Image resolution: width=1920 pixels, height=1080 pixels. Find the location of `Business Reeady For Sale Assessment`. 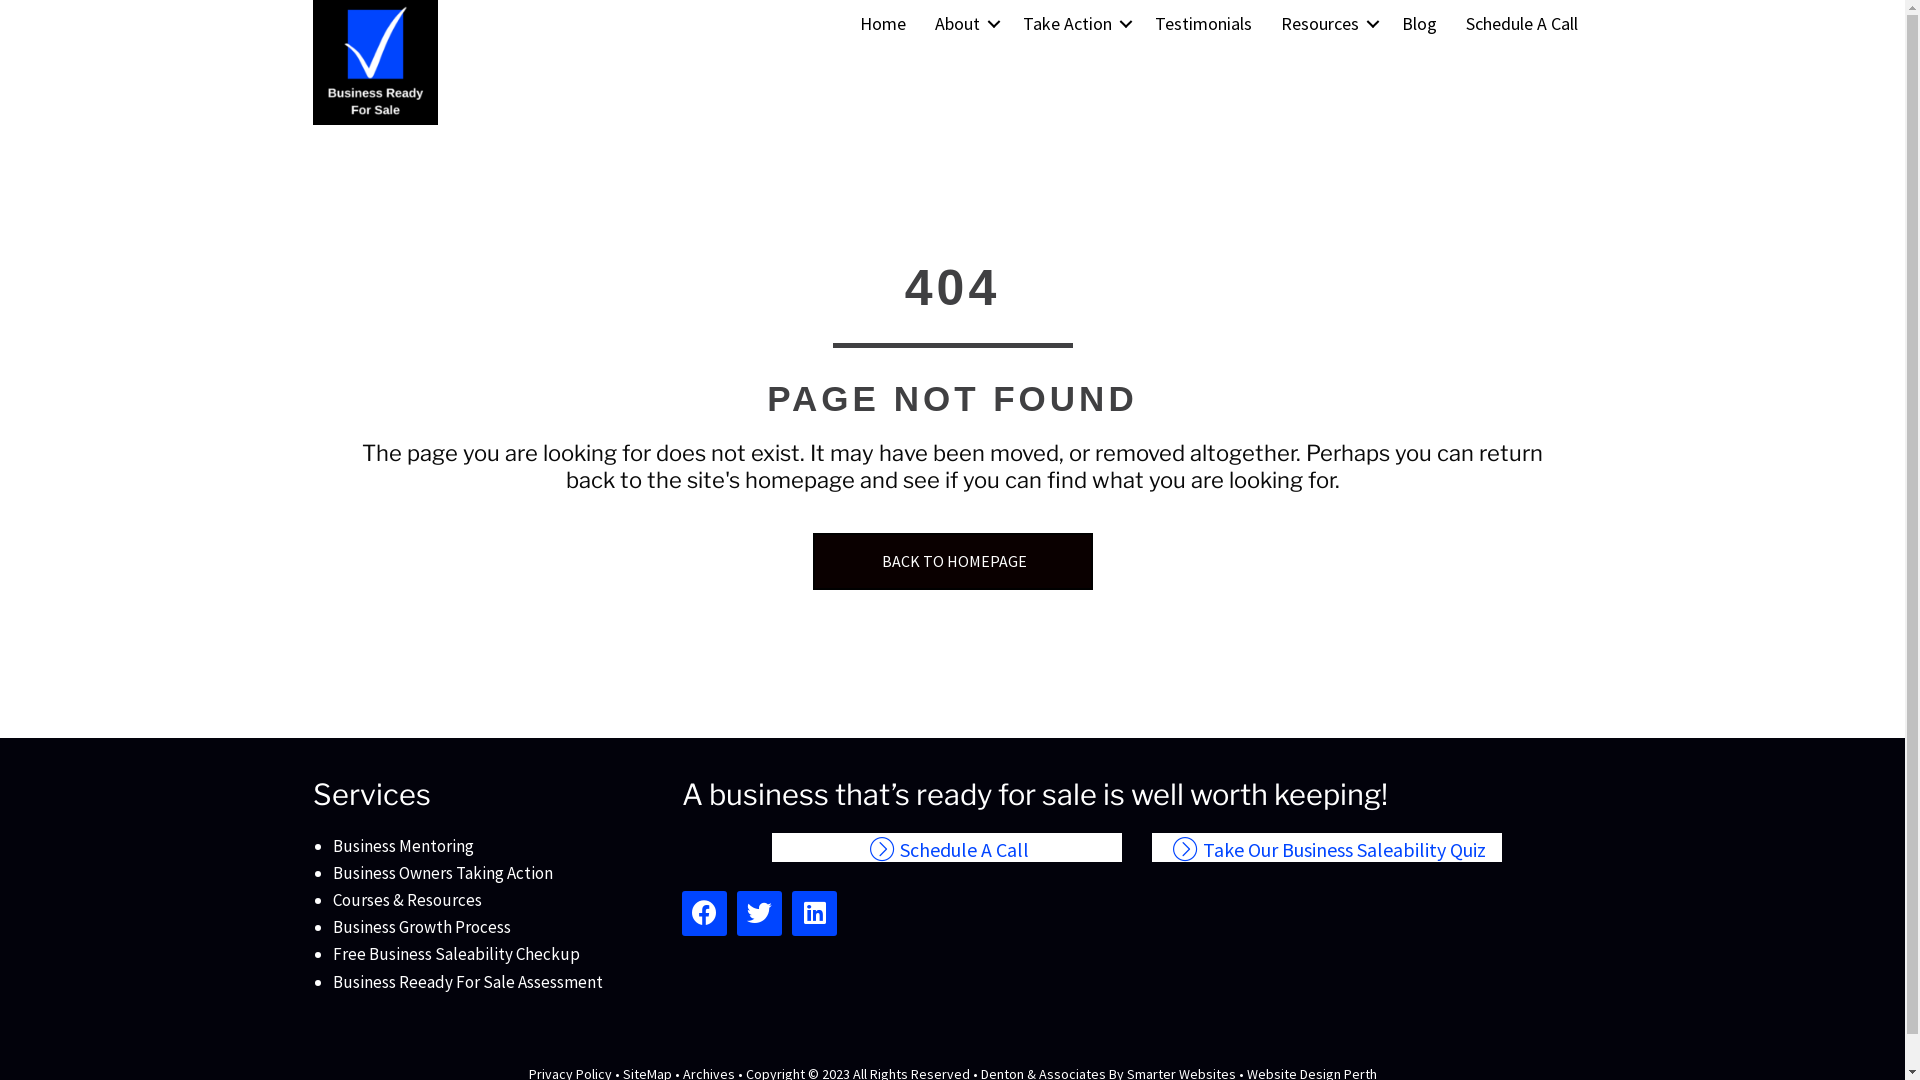

Business Reeady For Sale Assessment is located at coordinates (467, 982).